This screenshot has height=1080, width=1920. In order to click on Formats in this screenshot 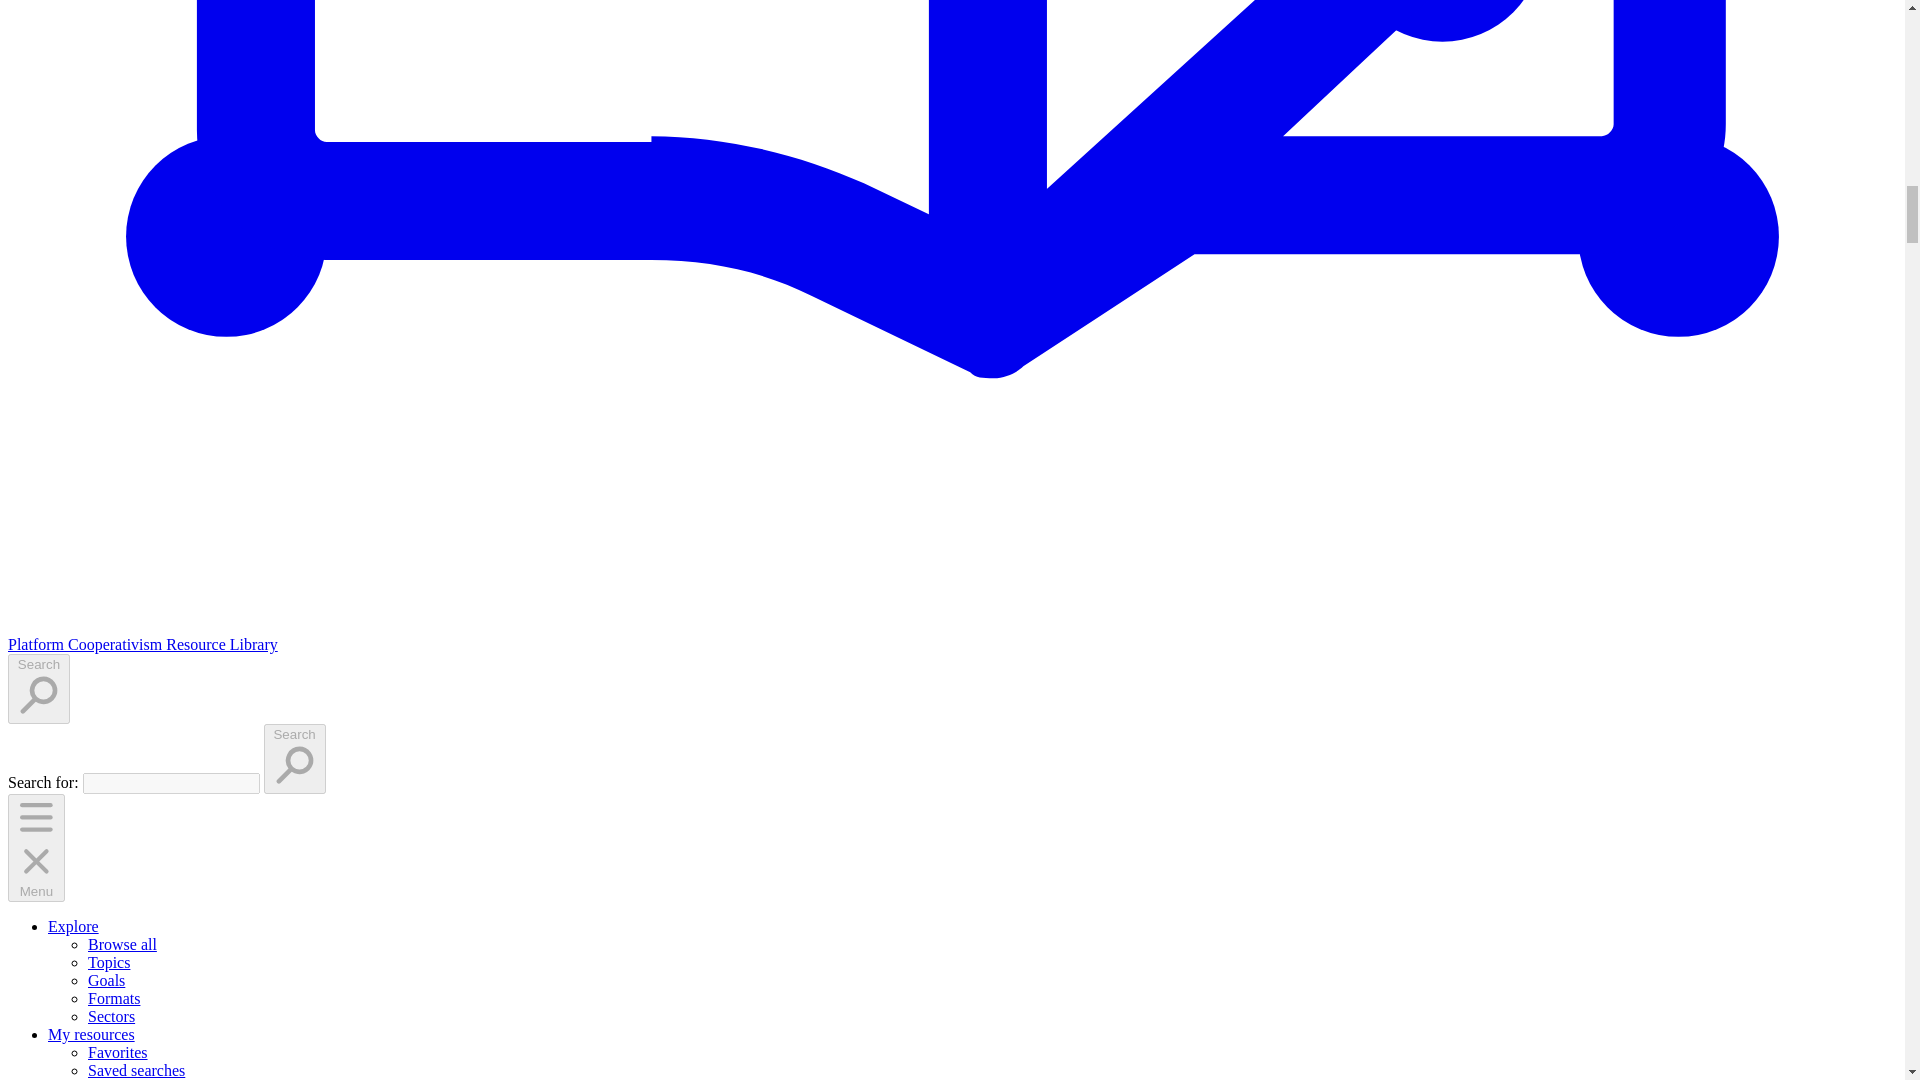, I will do `click(114, 998)`.